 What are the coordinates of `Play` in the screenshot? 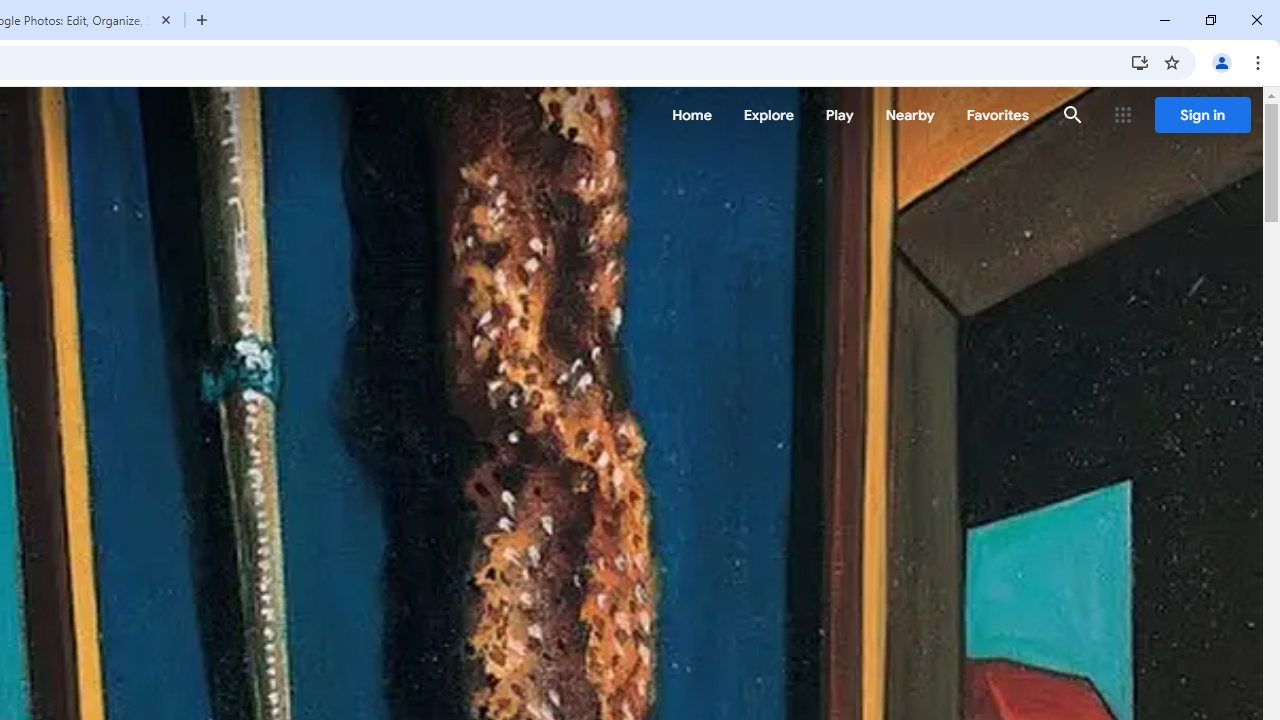 It's located at (840, 115).